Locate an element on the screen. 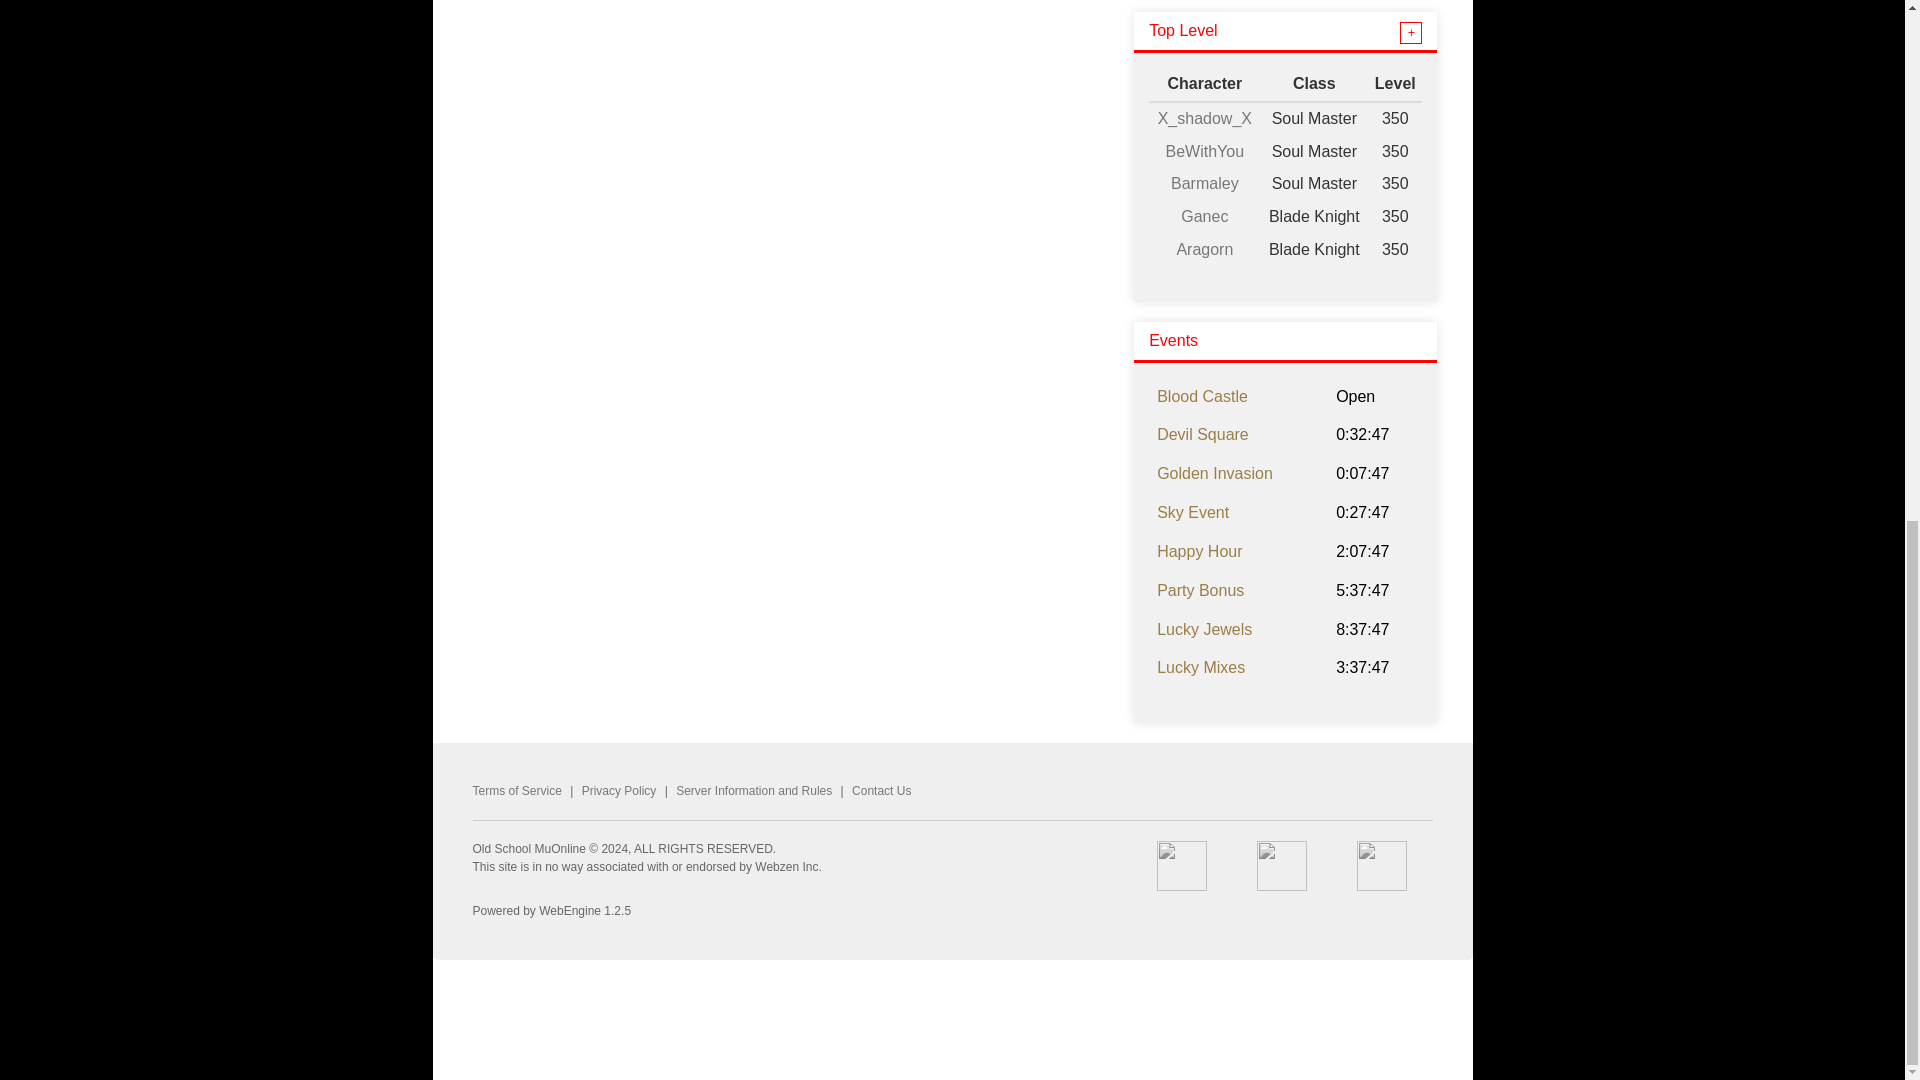 The width and height of the screenshot is (1920, 1080). Aragorn is located at coordinates (1204, 249).